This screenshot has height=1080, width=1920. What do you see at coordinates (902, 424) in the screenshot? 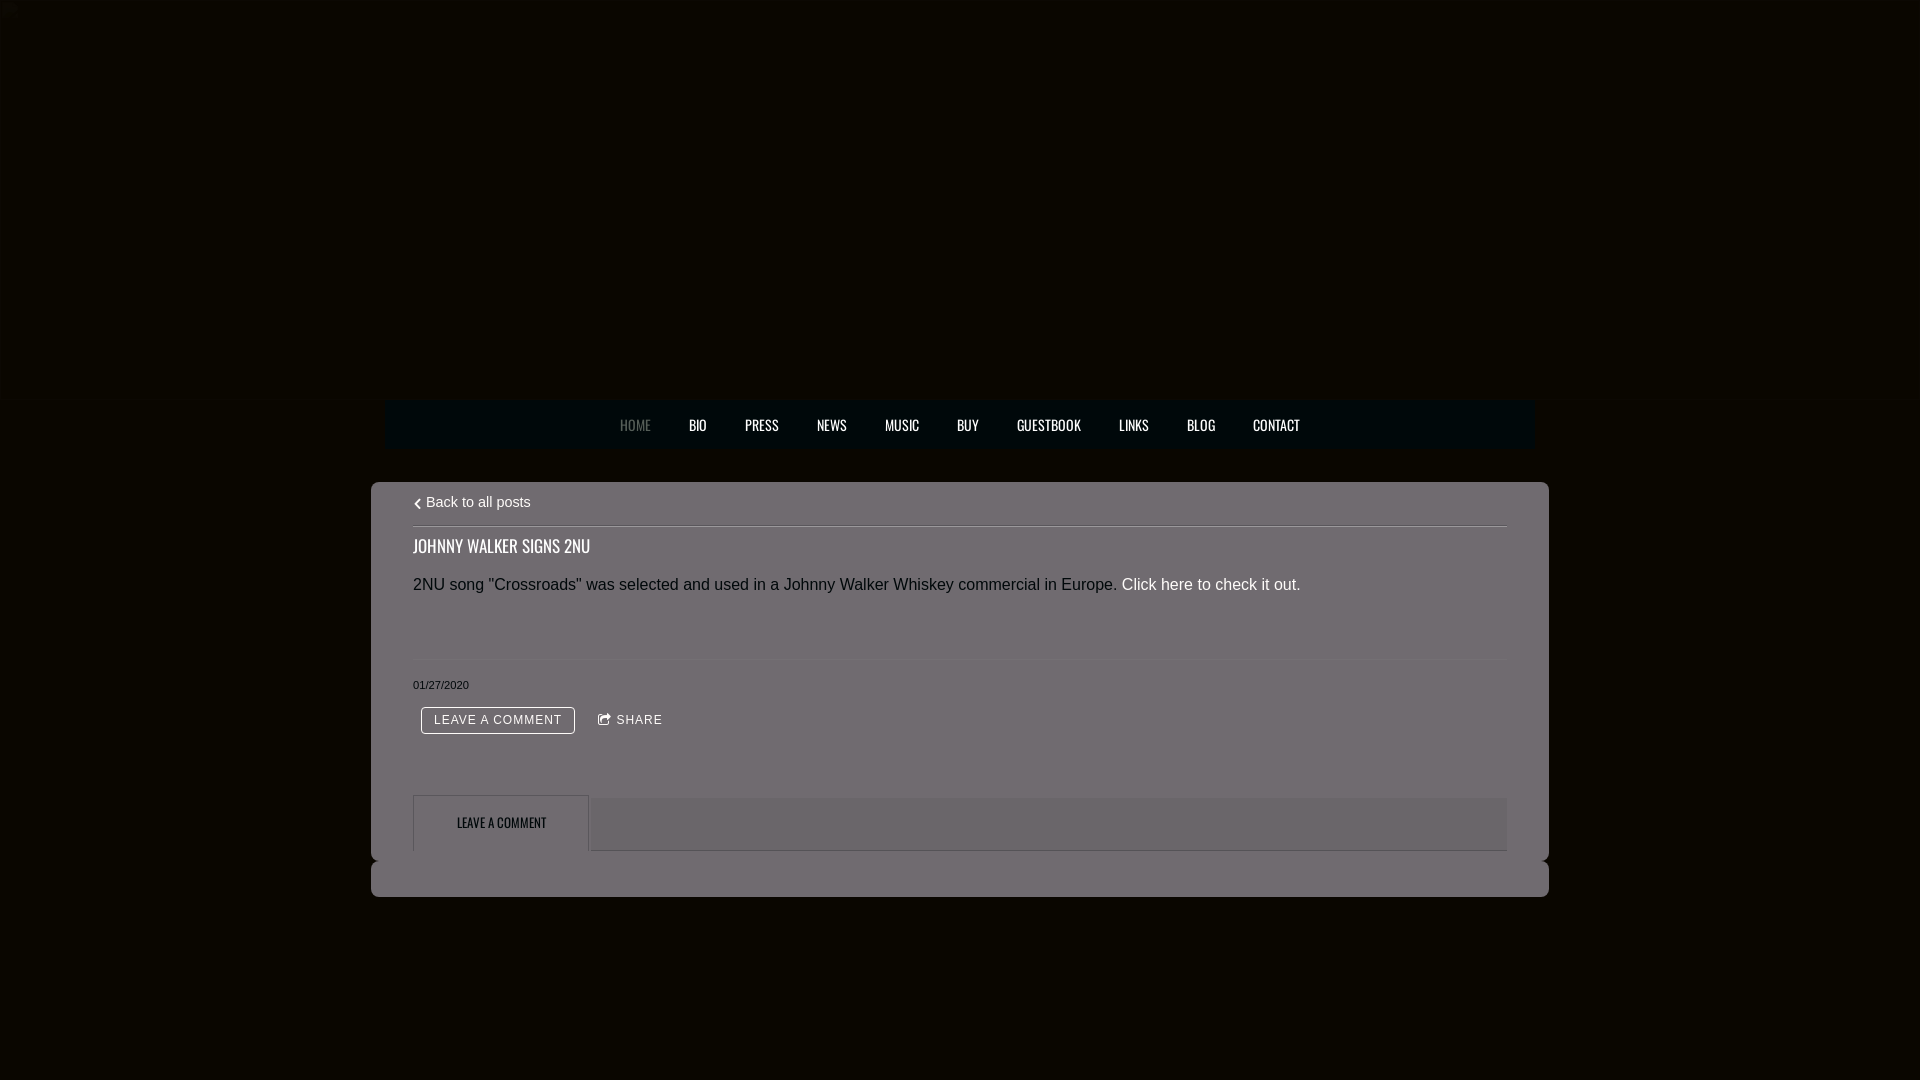
I see `MUSIC` at bounding box center [902, 424].